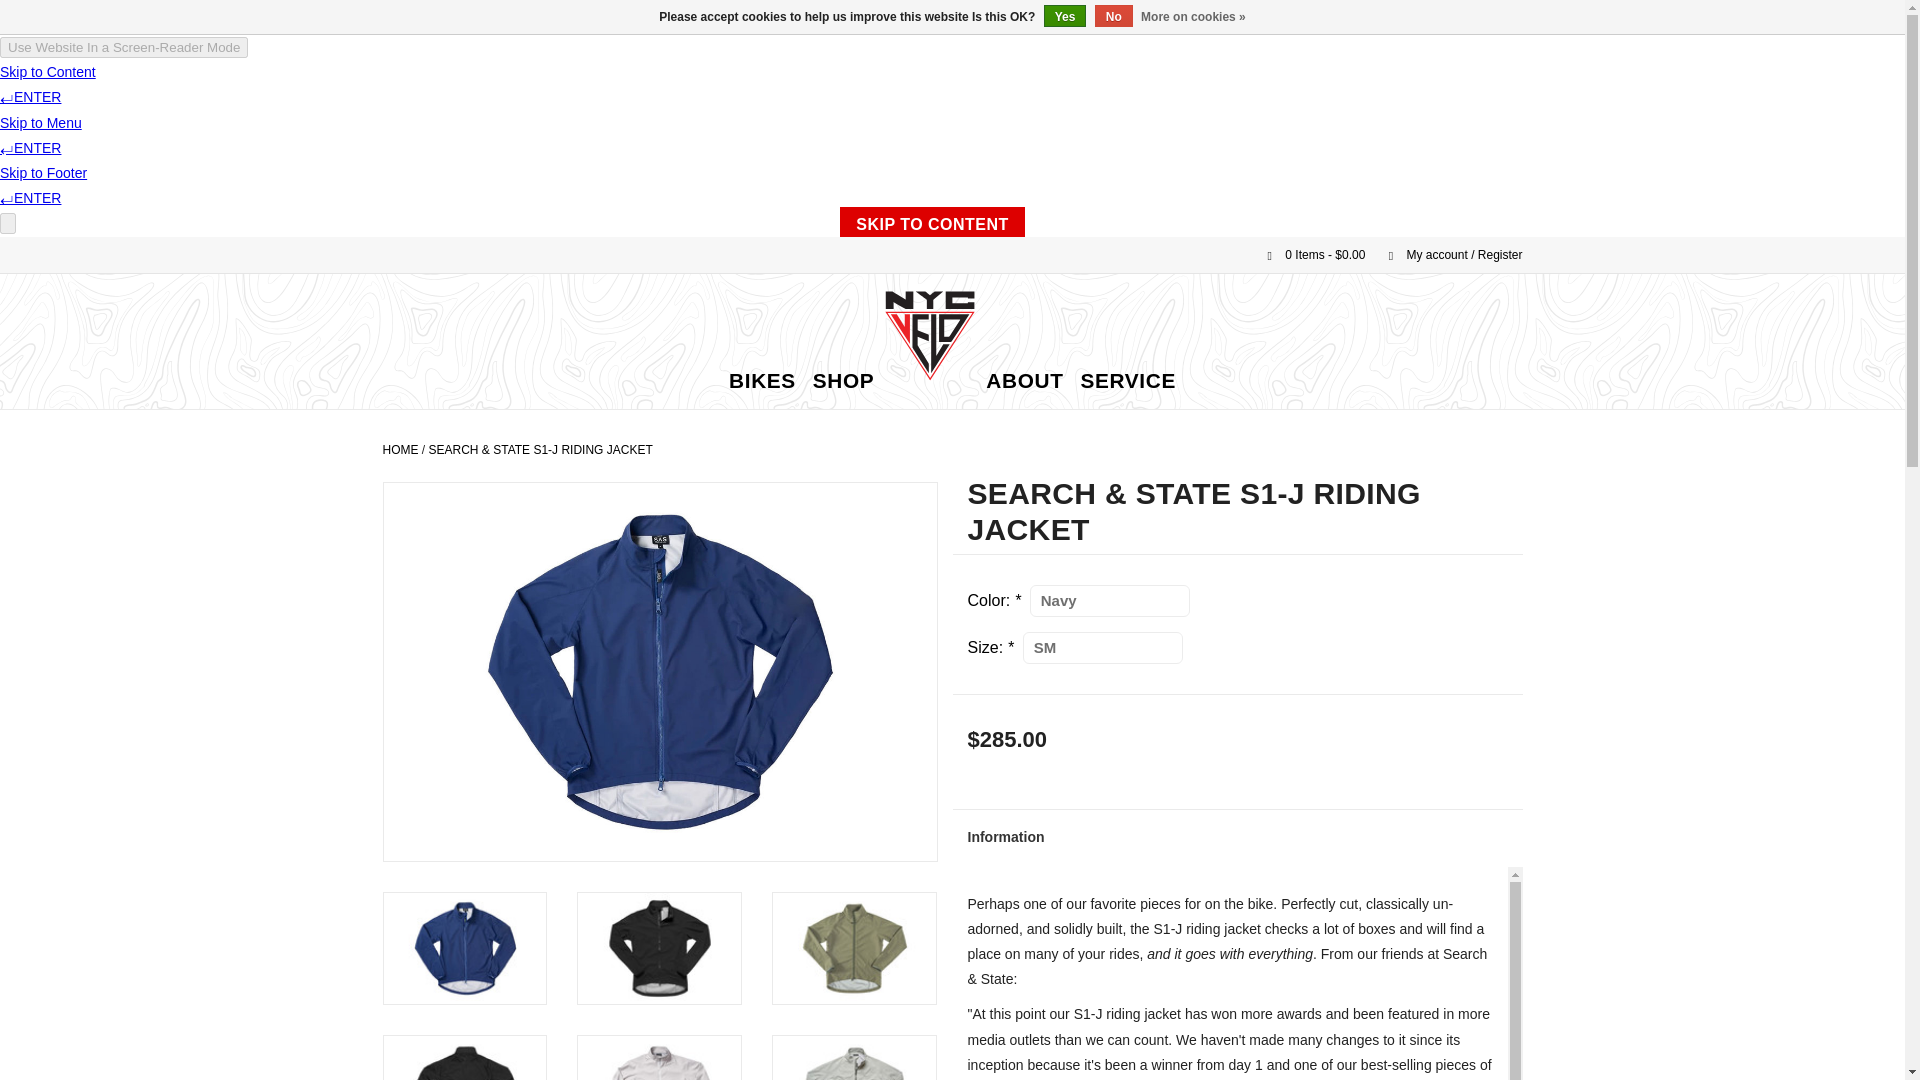  What do you see at coordinates (762, 381) in the screenshot?
I see `BIKES` at bounding box center [762, 381].